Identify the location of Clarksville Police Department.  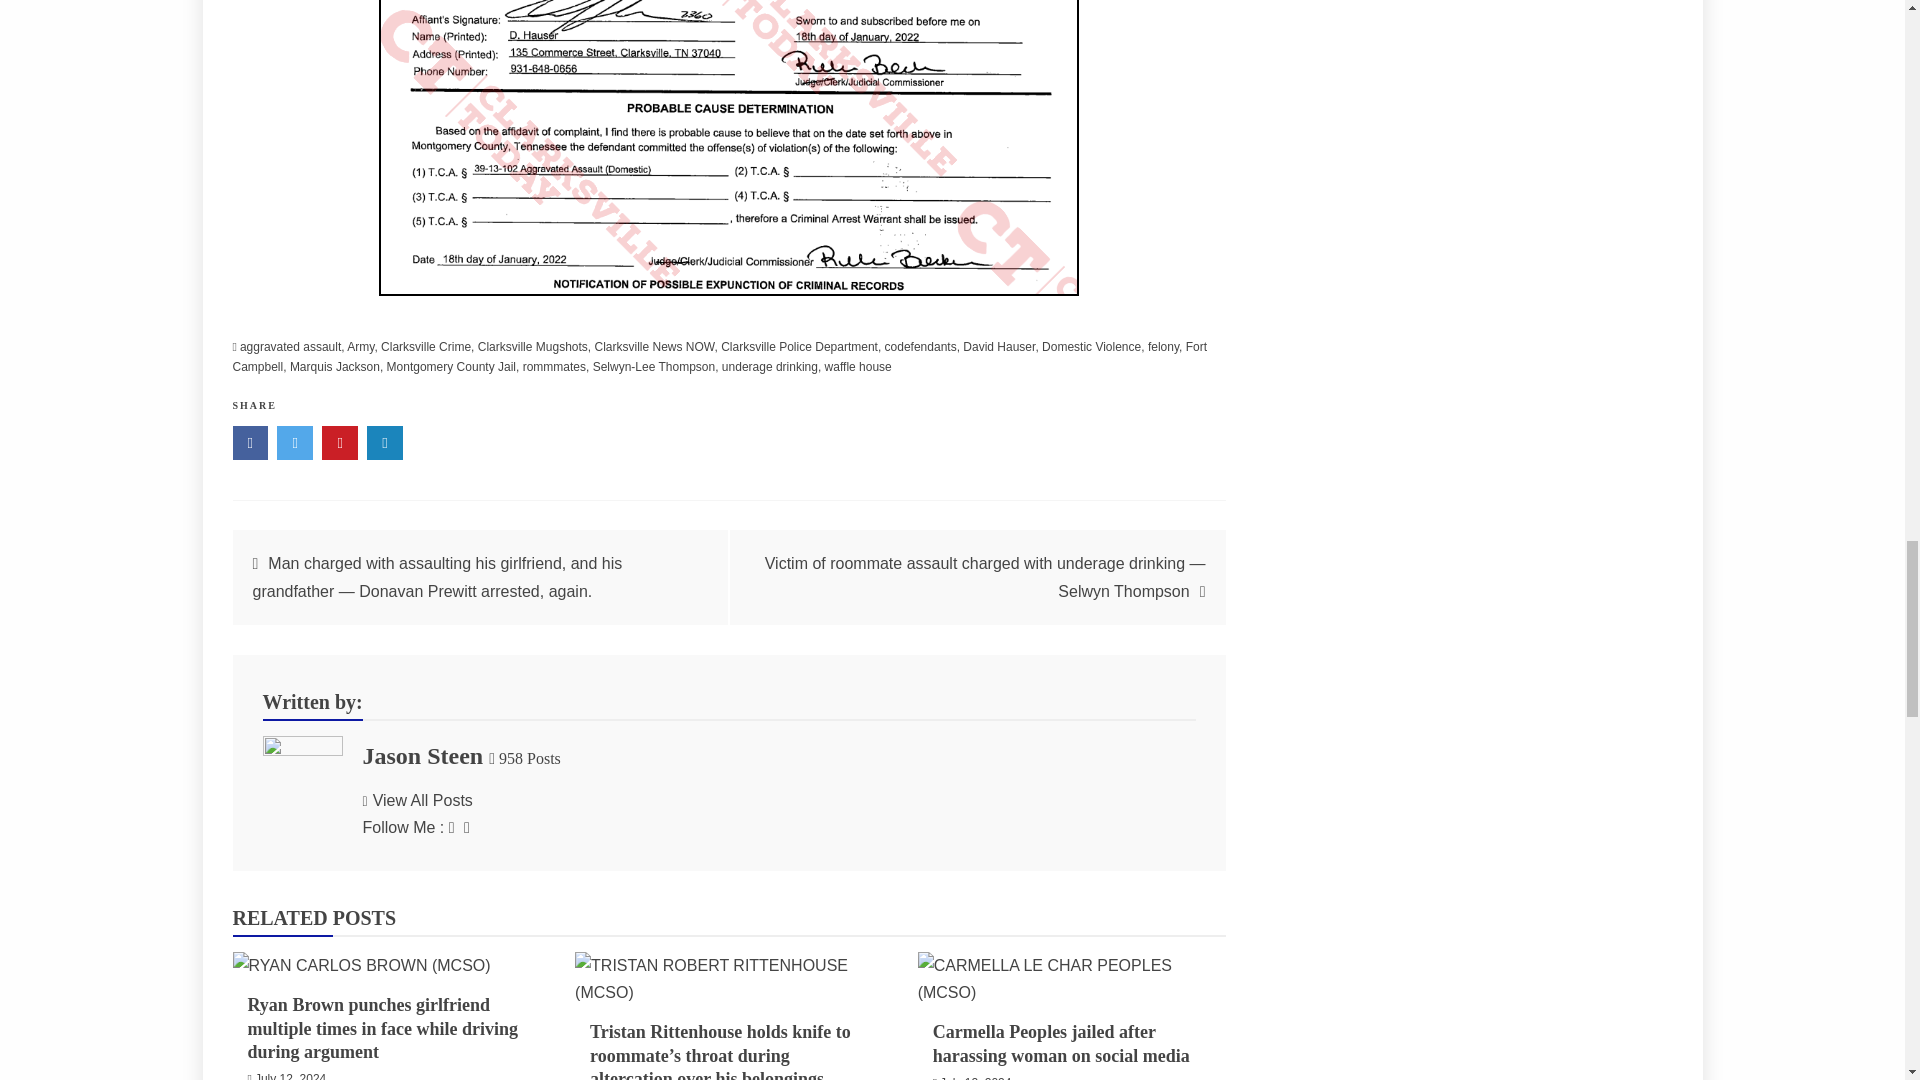
(799, 347).